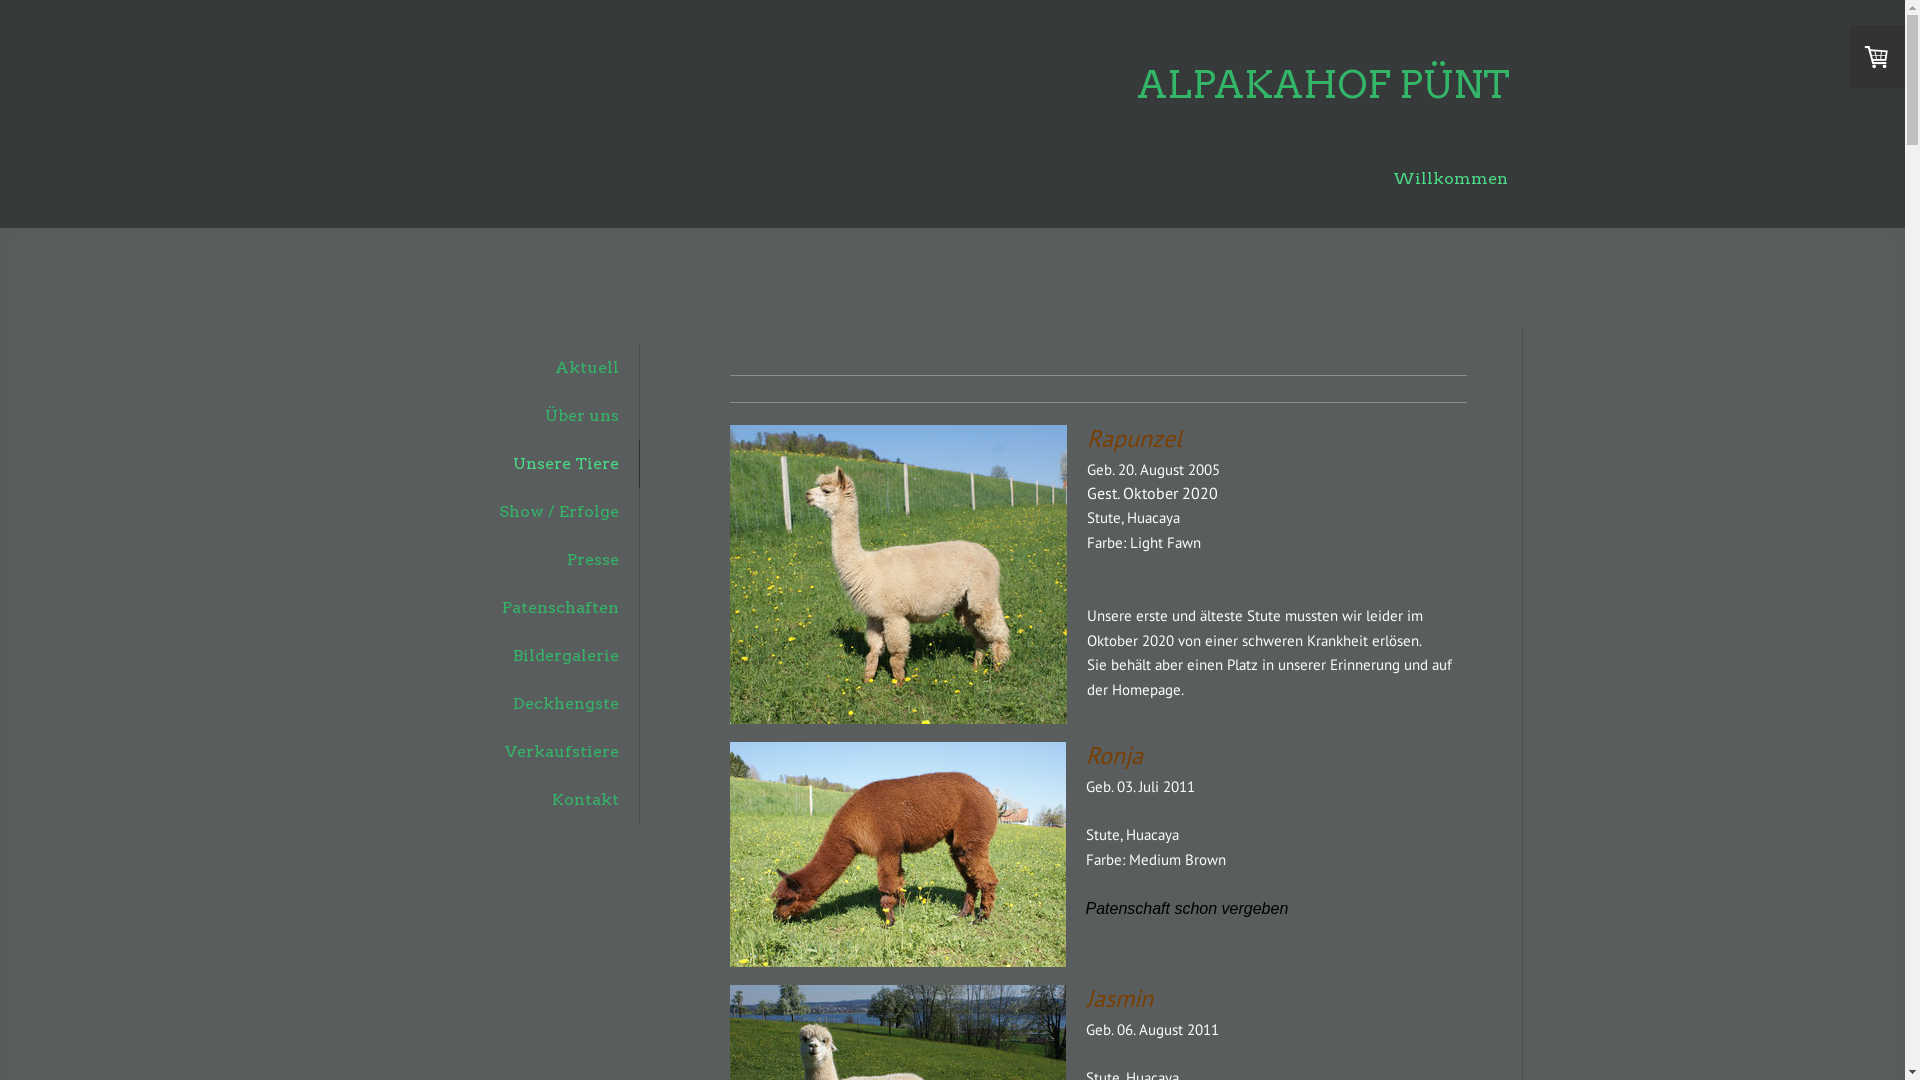  What do you see at coordinates (1450, 180) in the screenshot?
I see `Willkommen` at bounding box center [1450, 180].